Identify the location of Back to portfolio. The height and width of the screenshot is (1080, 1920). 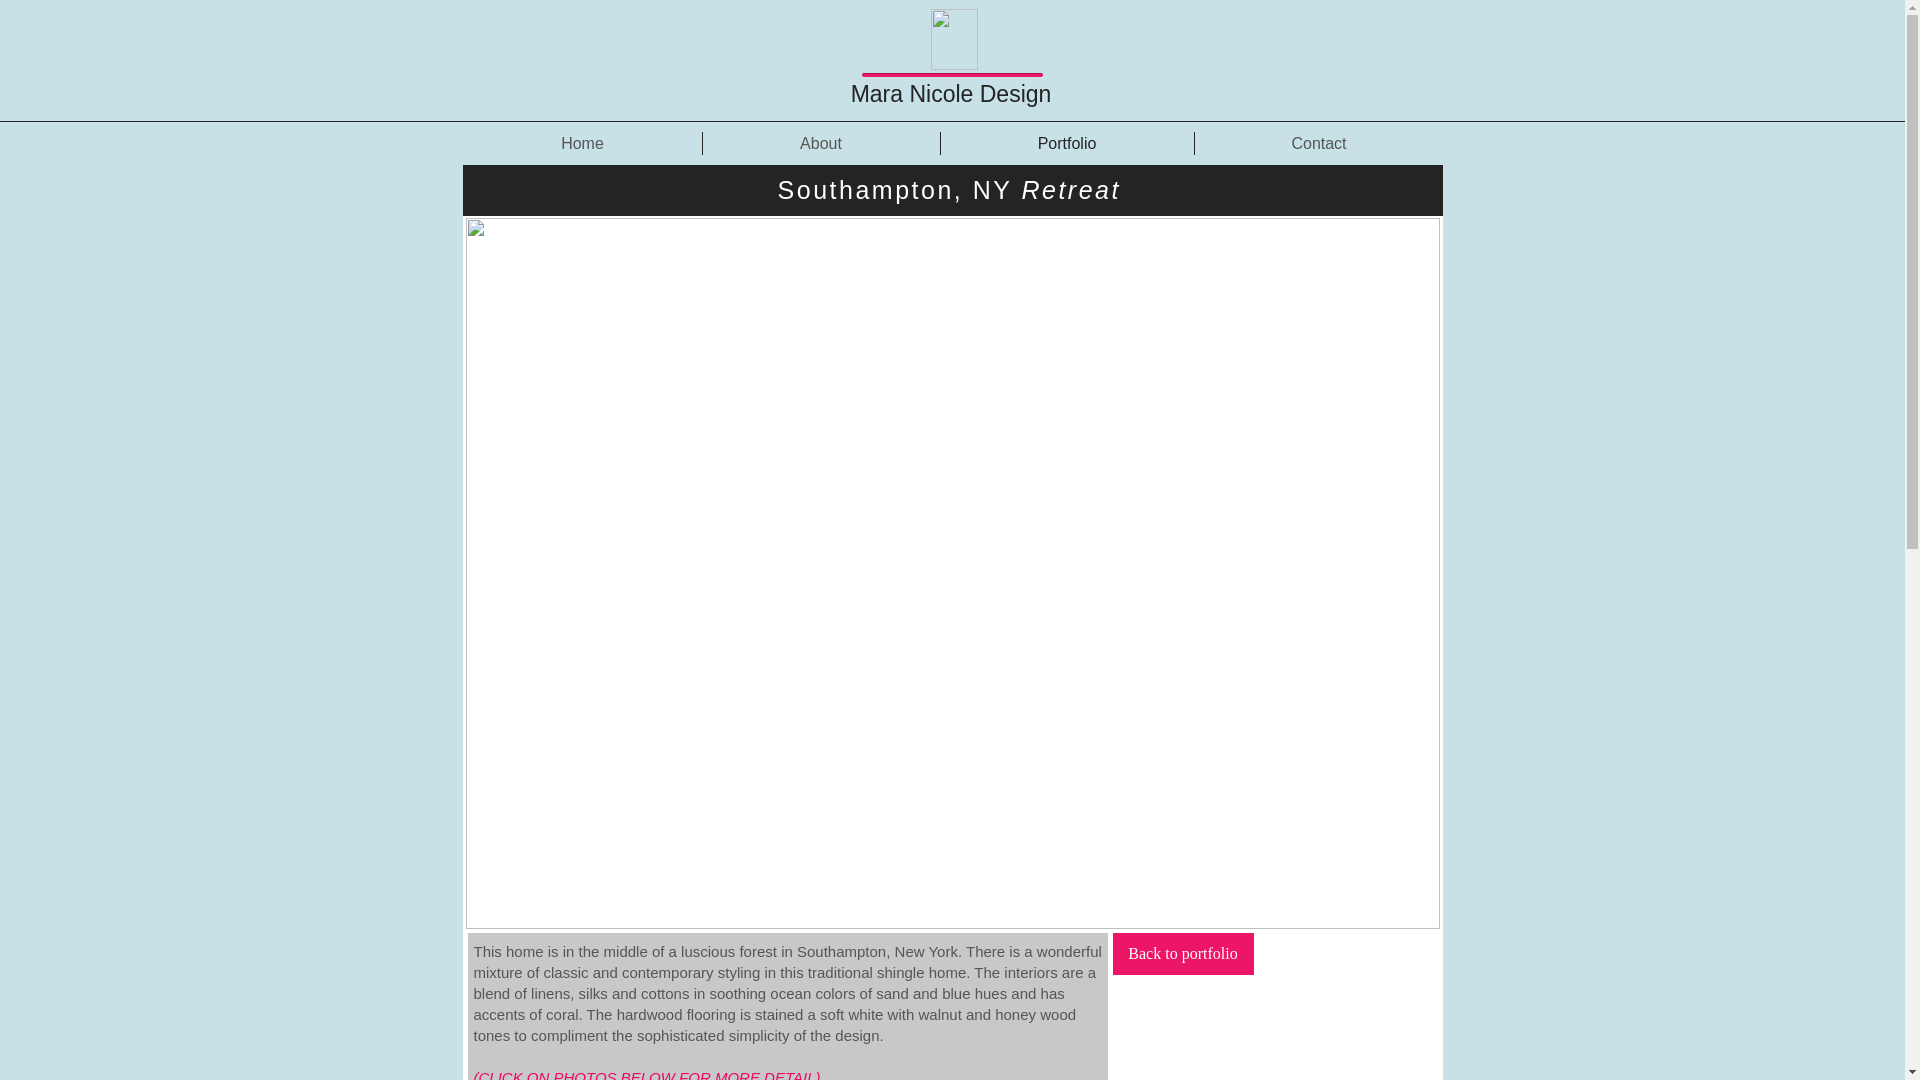
(1182, 954).